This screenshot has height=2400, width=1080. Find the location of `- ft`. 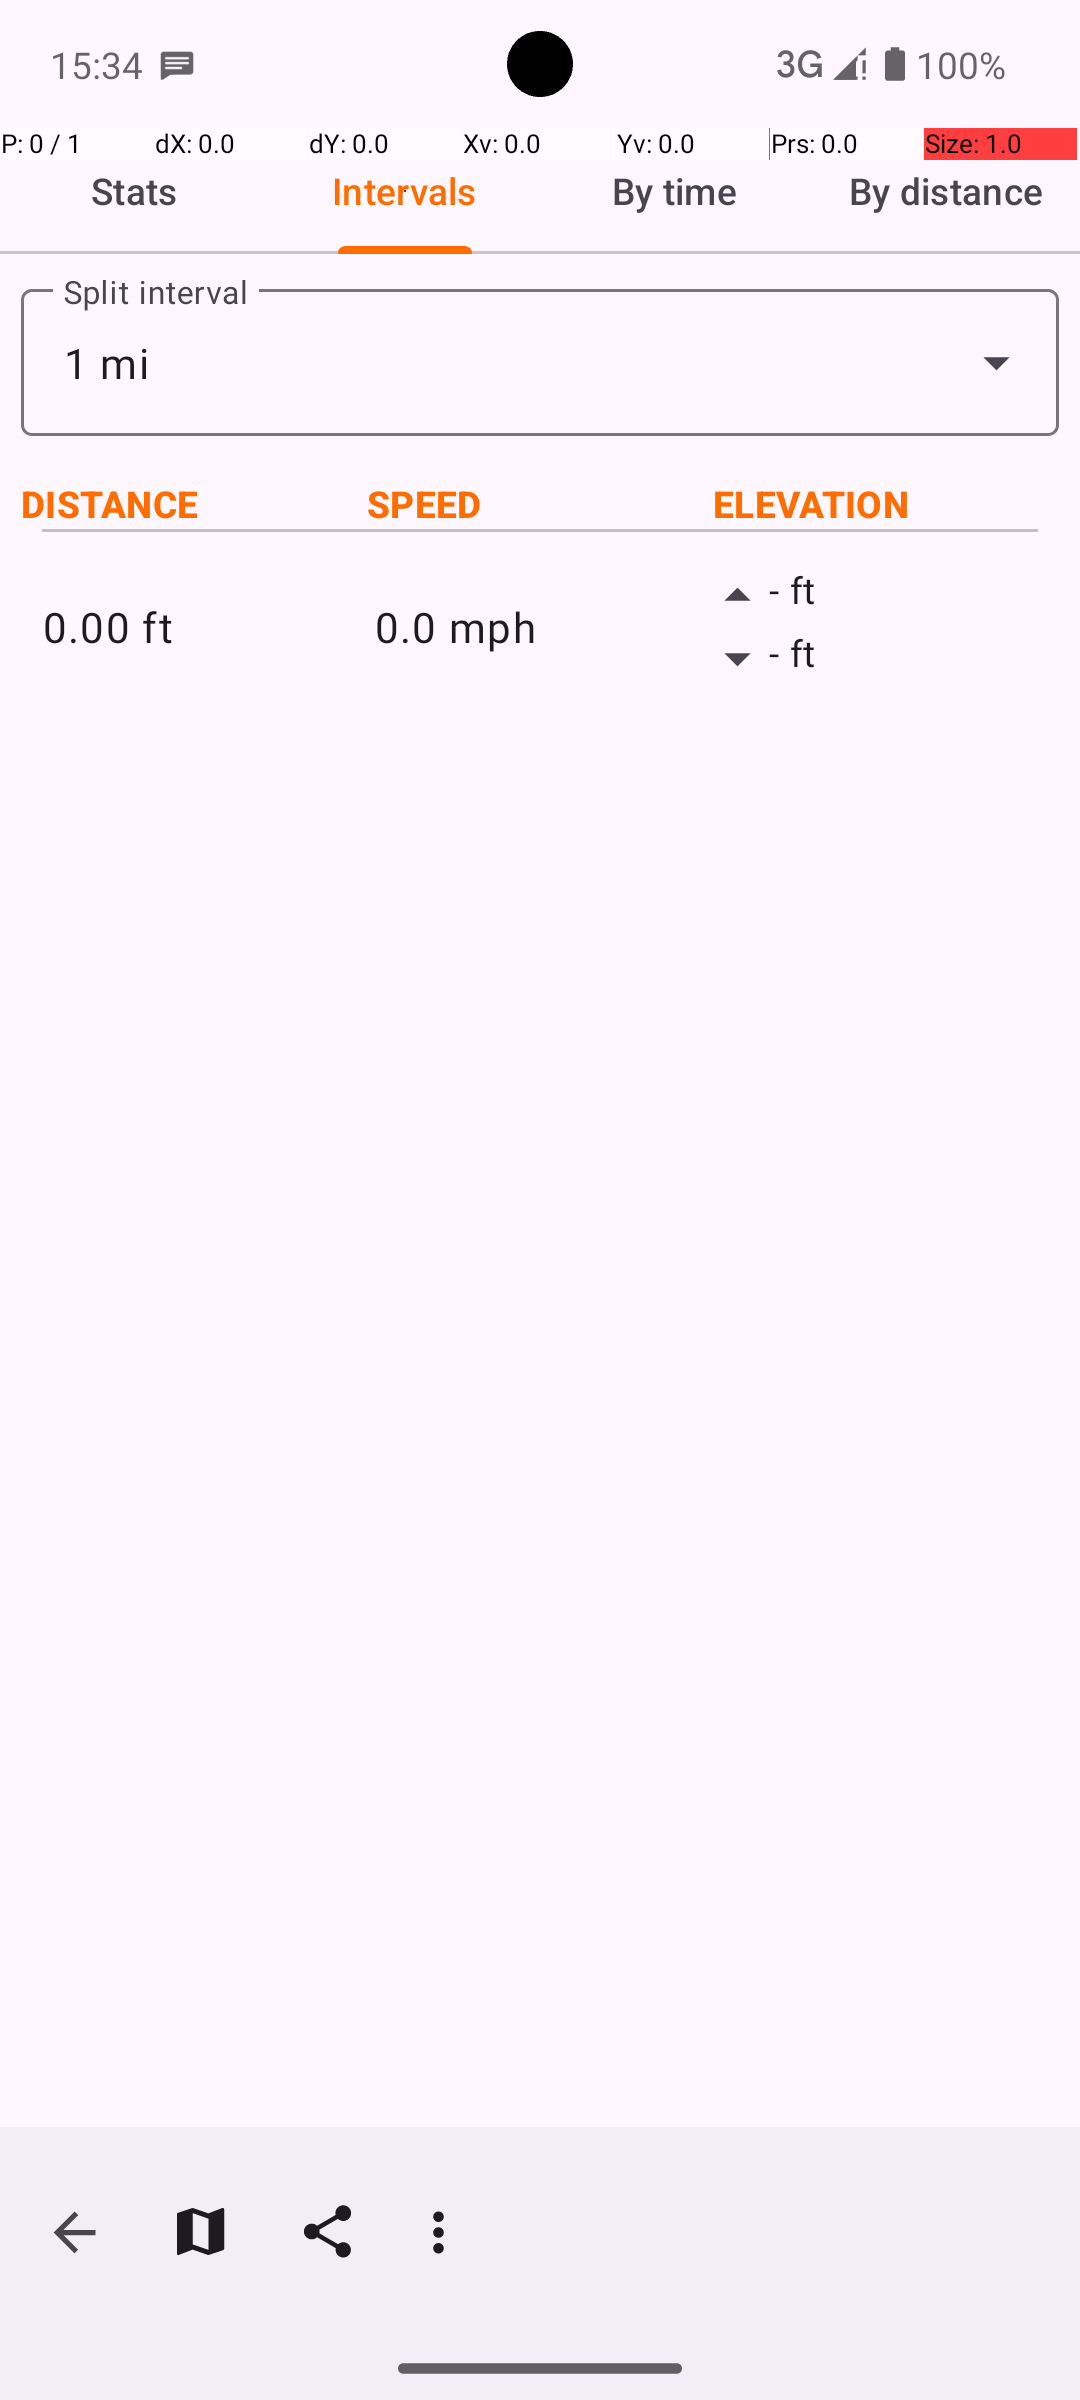

- ft is located at coordinates (872, 596).